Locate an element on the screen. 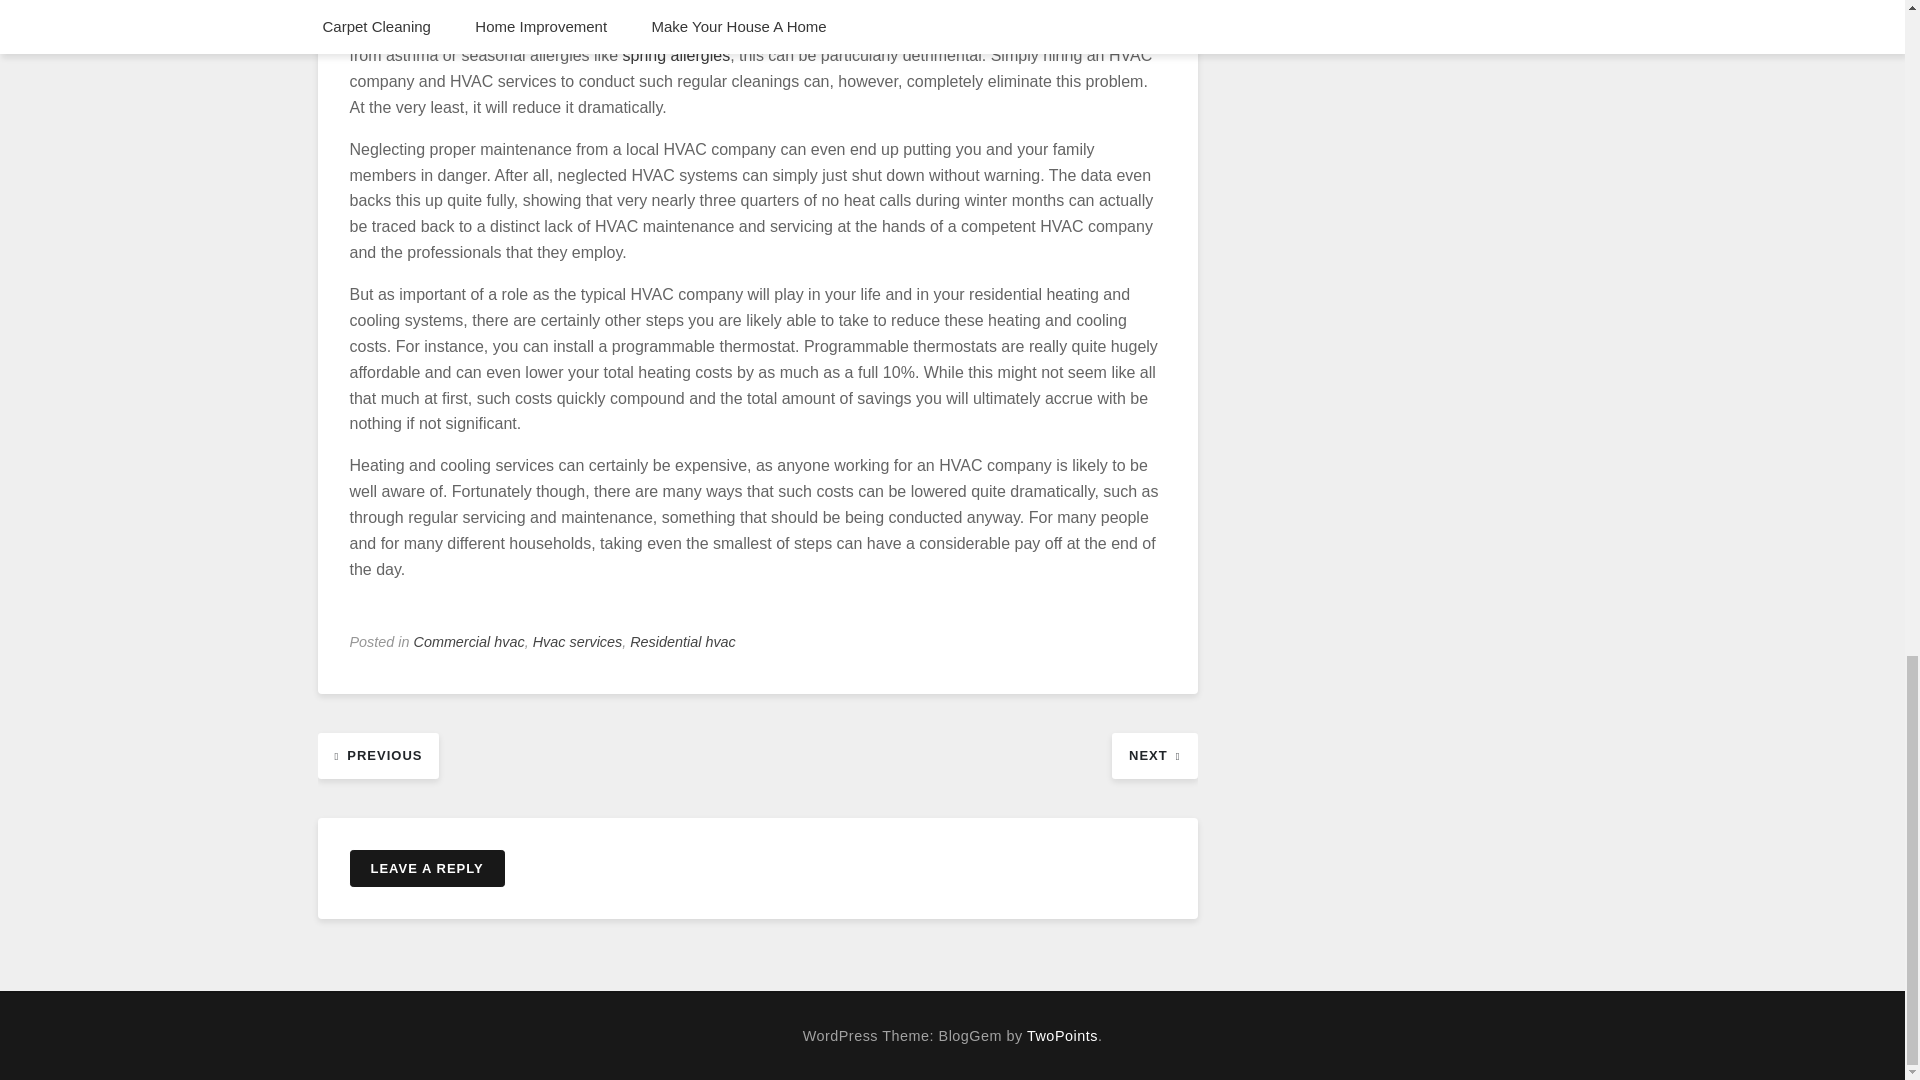 The image size is (1920, 1080). LEAVE A REPLY is located at coordinates (426, 868).